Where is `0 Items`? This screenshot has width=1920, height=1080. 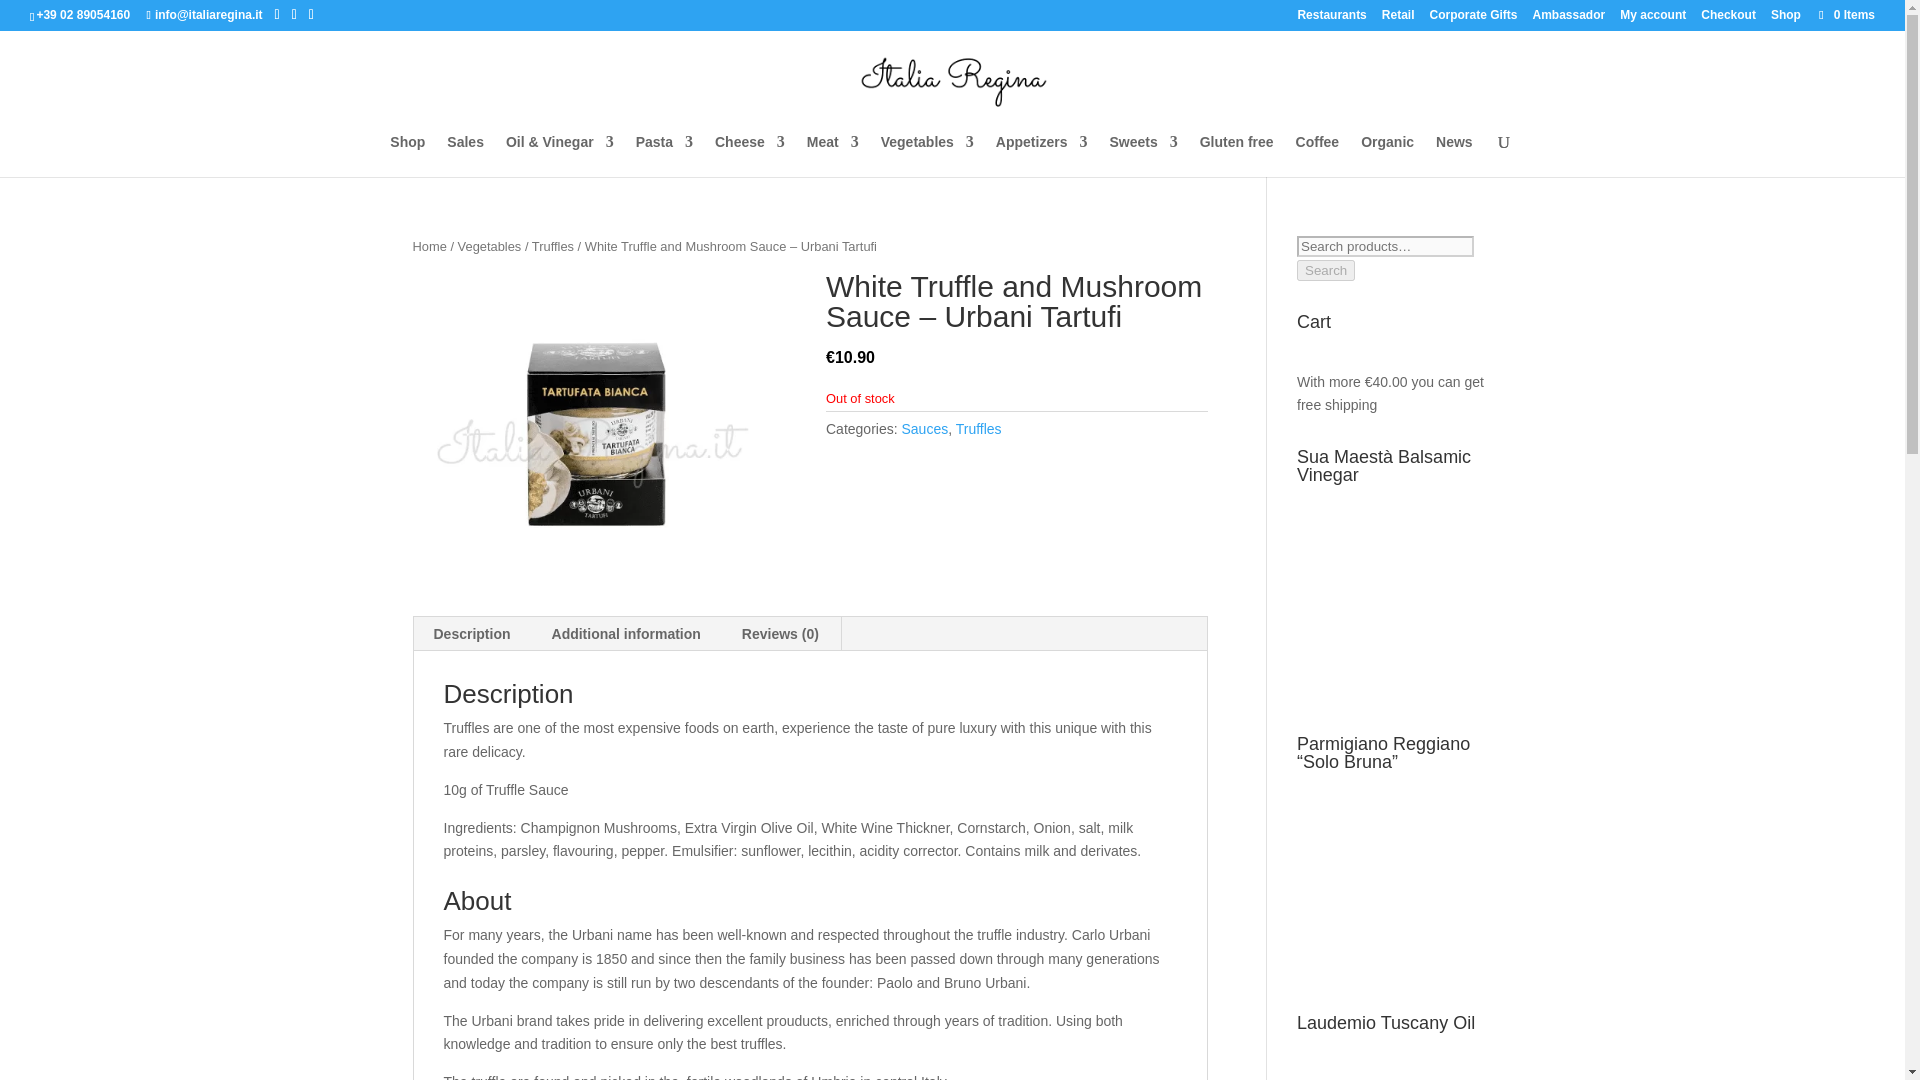 0 Items is located at coordinates (1846, 14).